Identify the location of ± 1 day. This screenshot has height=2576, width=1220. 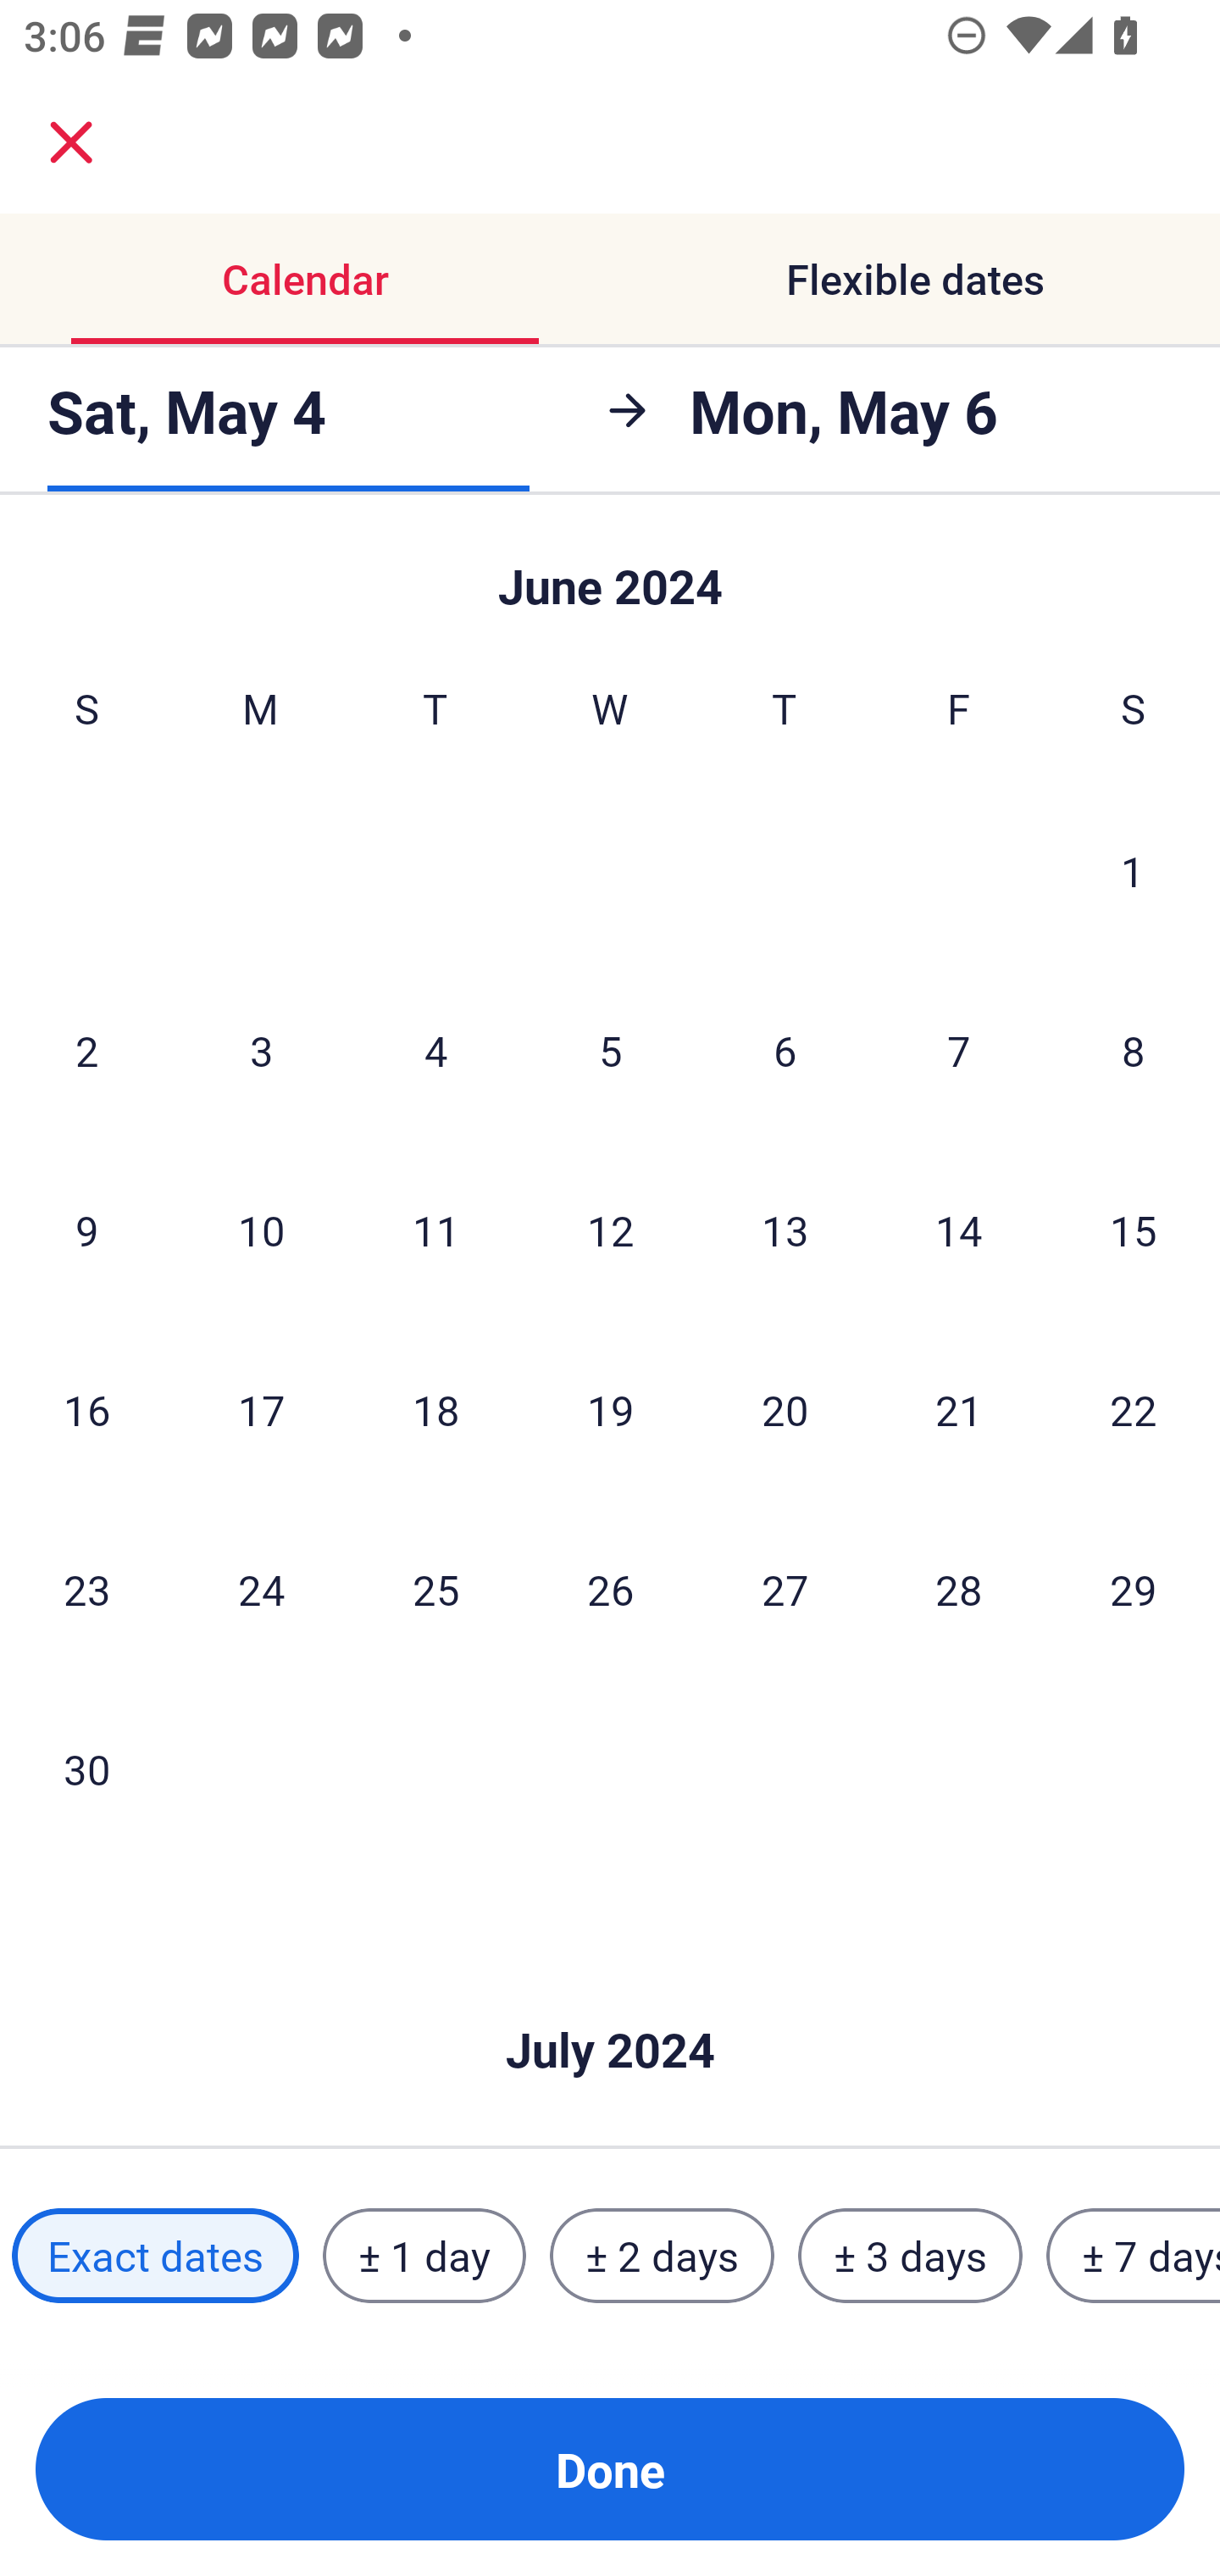
(424, 2255).